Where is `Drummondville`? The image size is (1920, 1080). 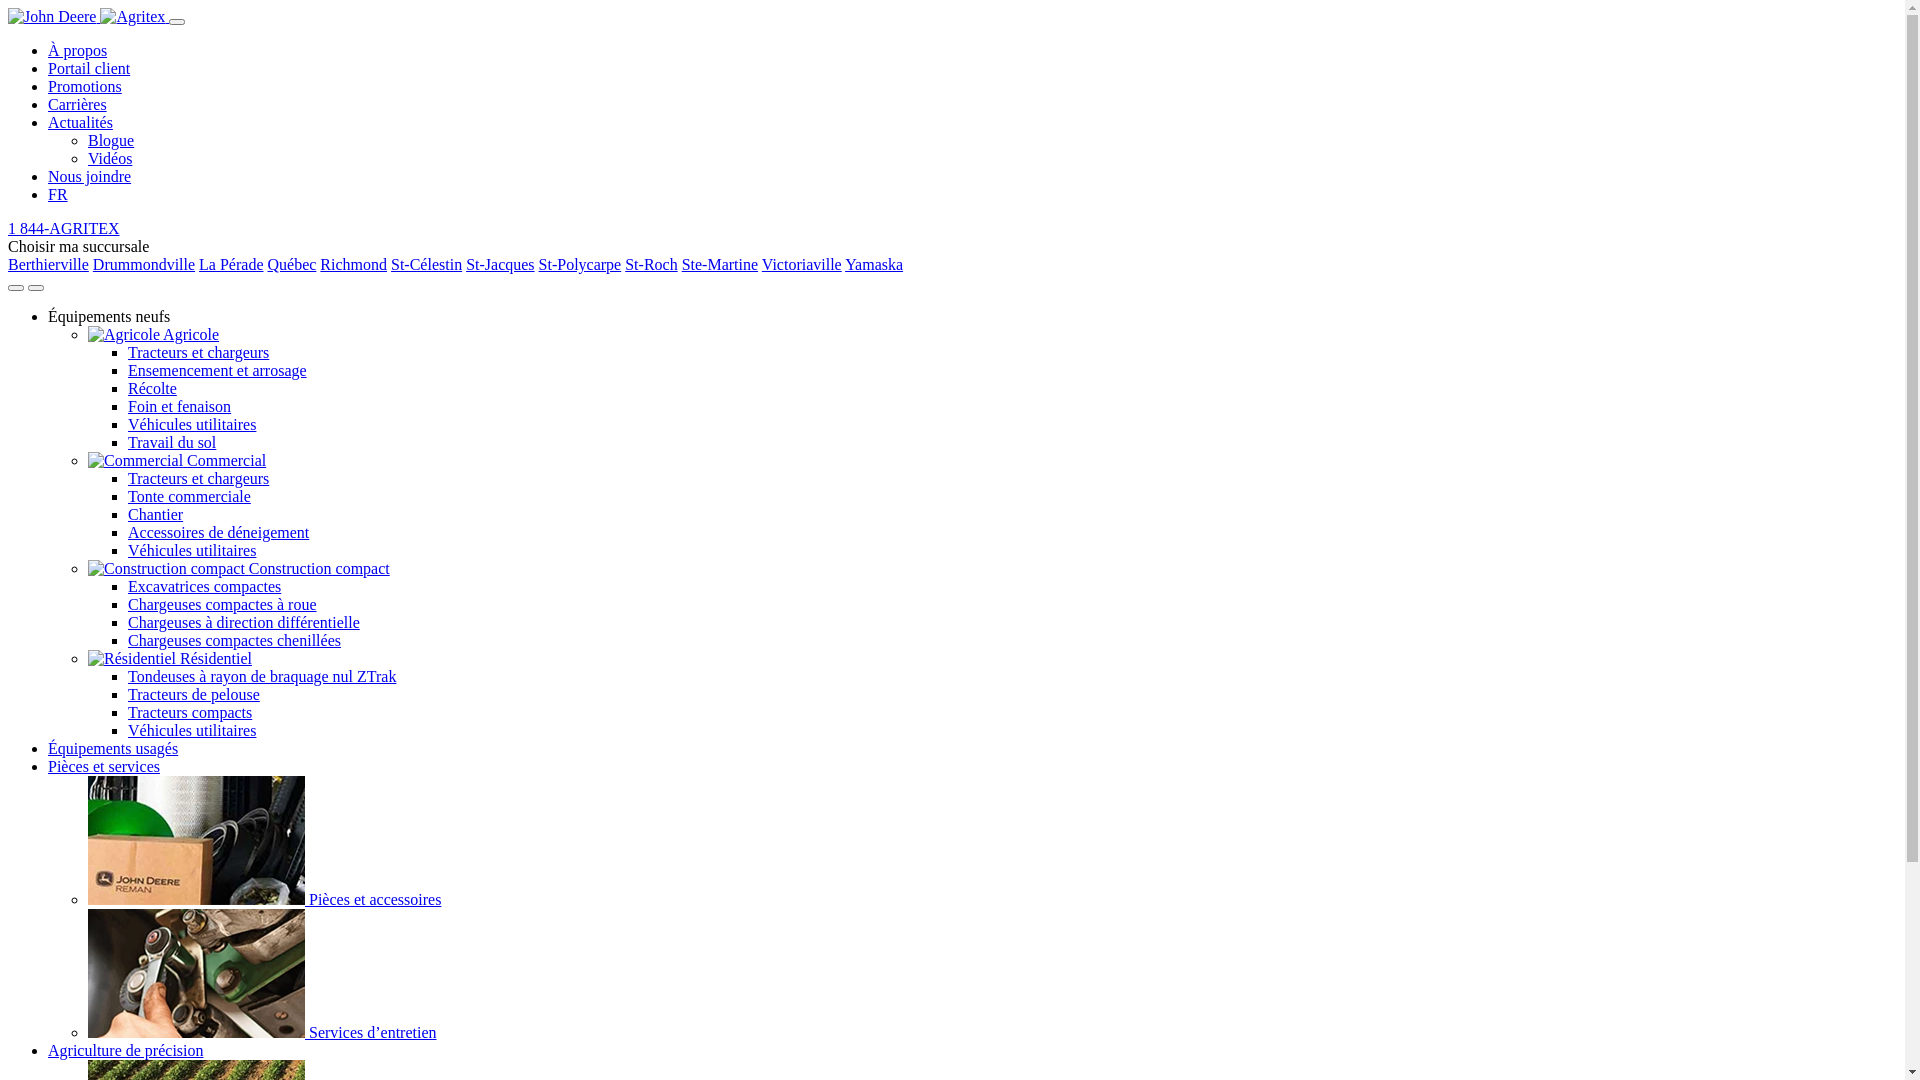
Drummondville is located at coordinates (144, 264).